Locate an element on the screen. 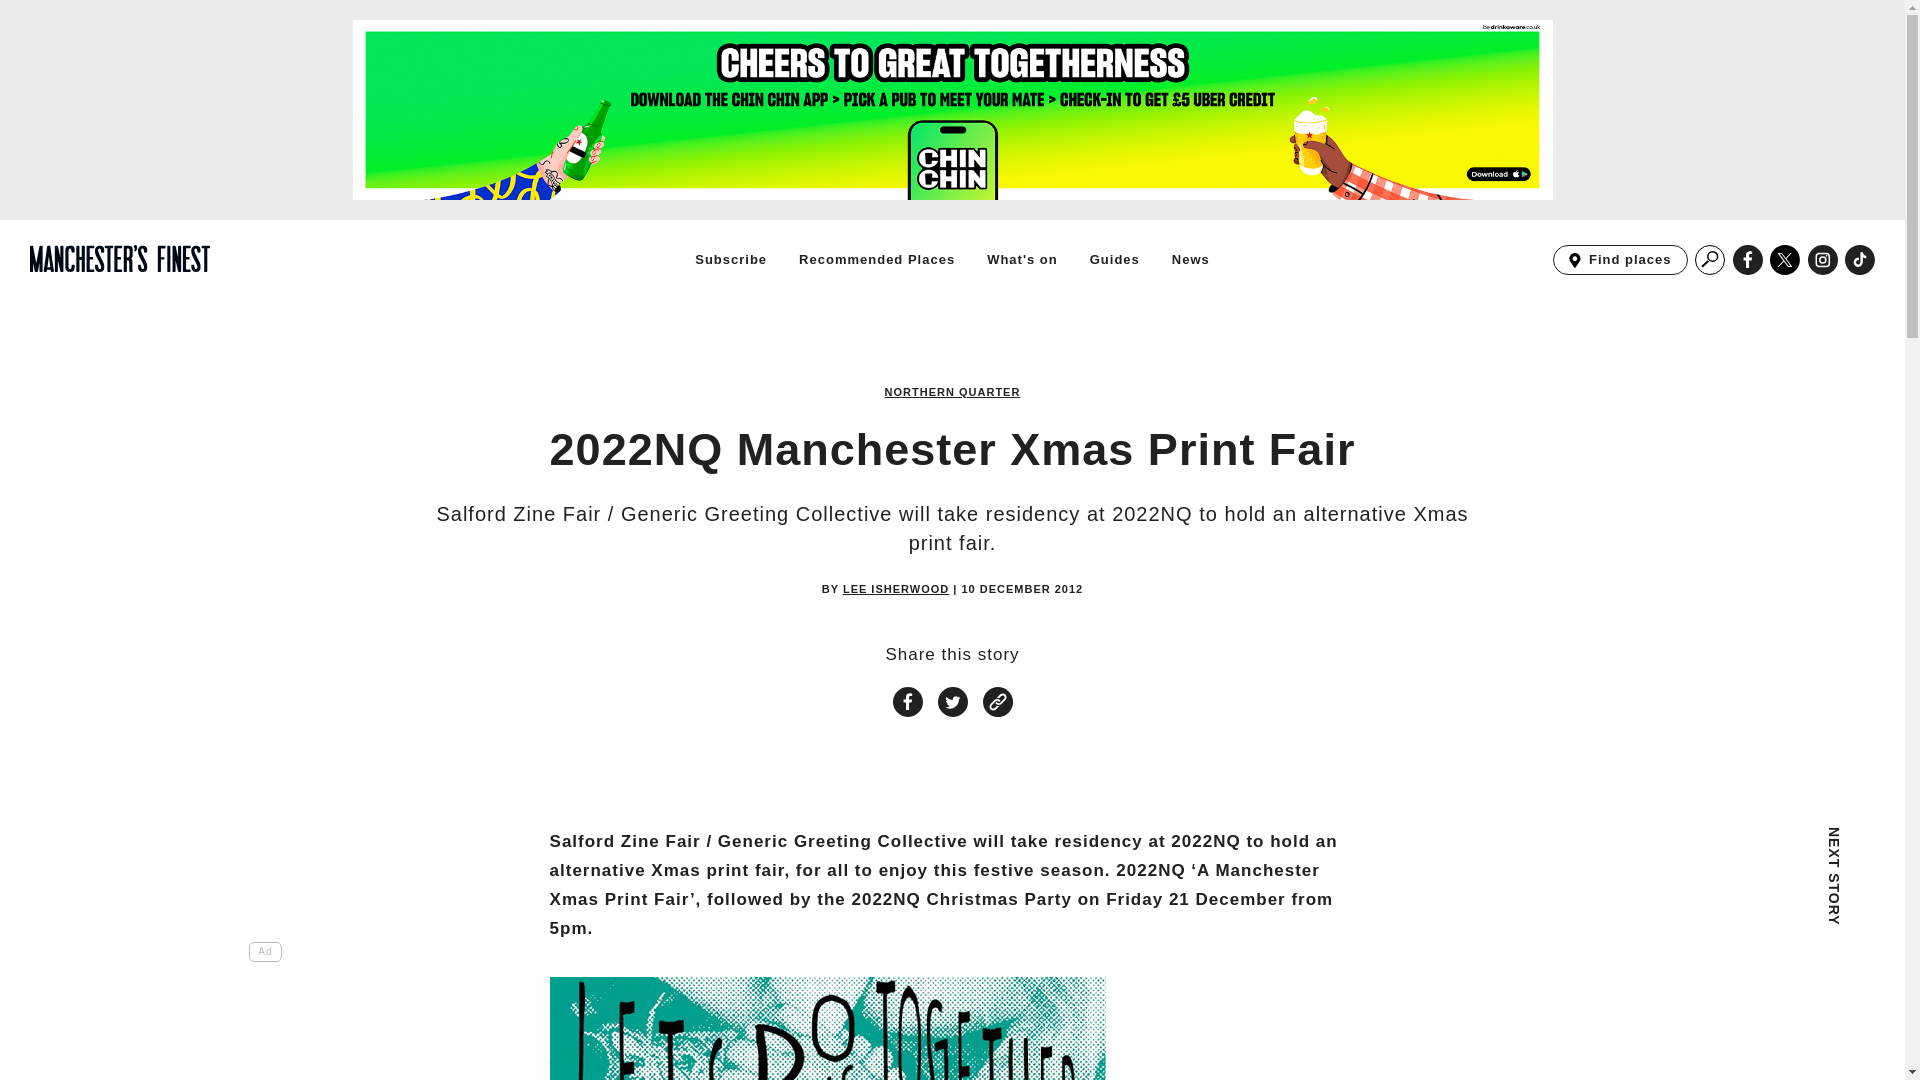 Image resolution: width=1920 pixels, height=1080 pixels. Guides is located at coordinates (876, 259).